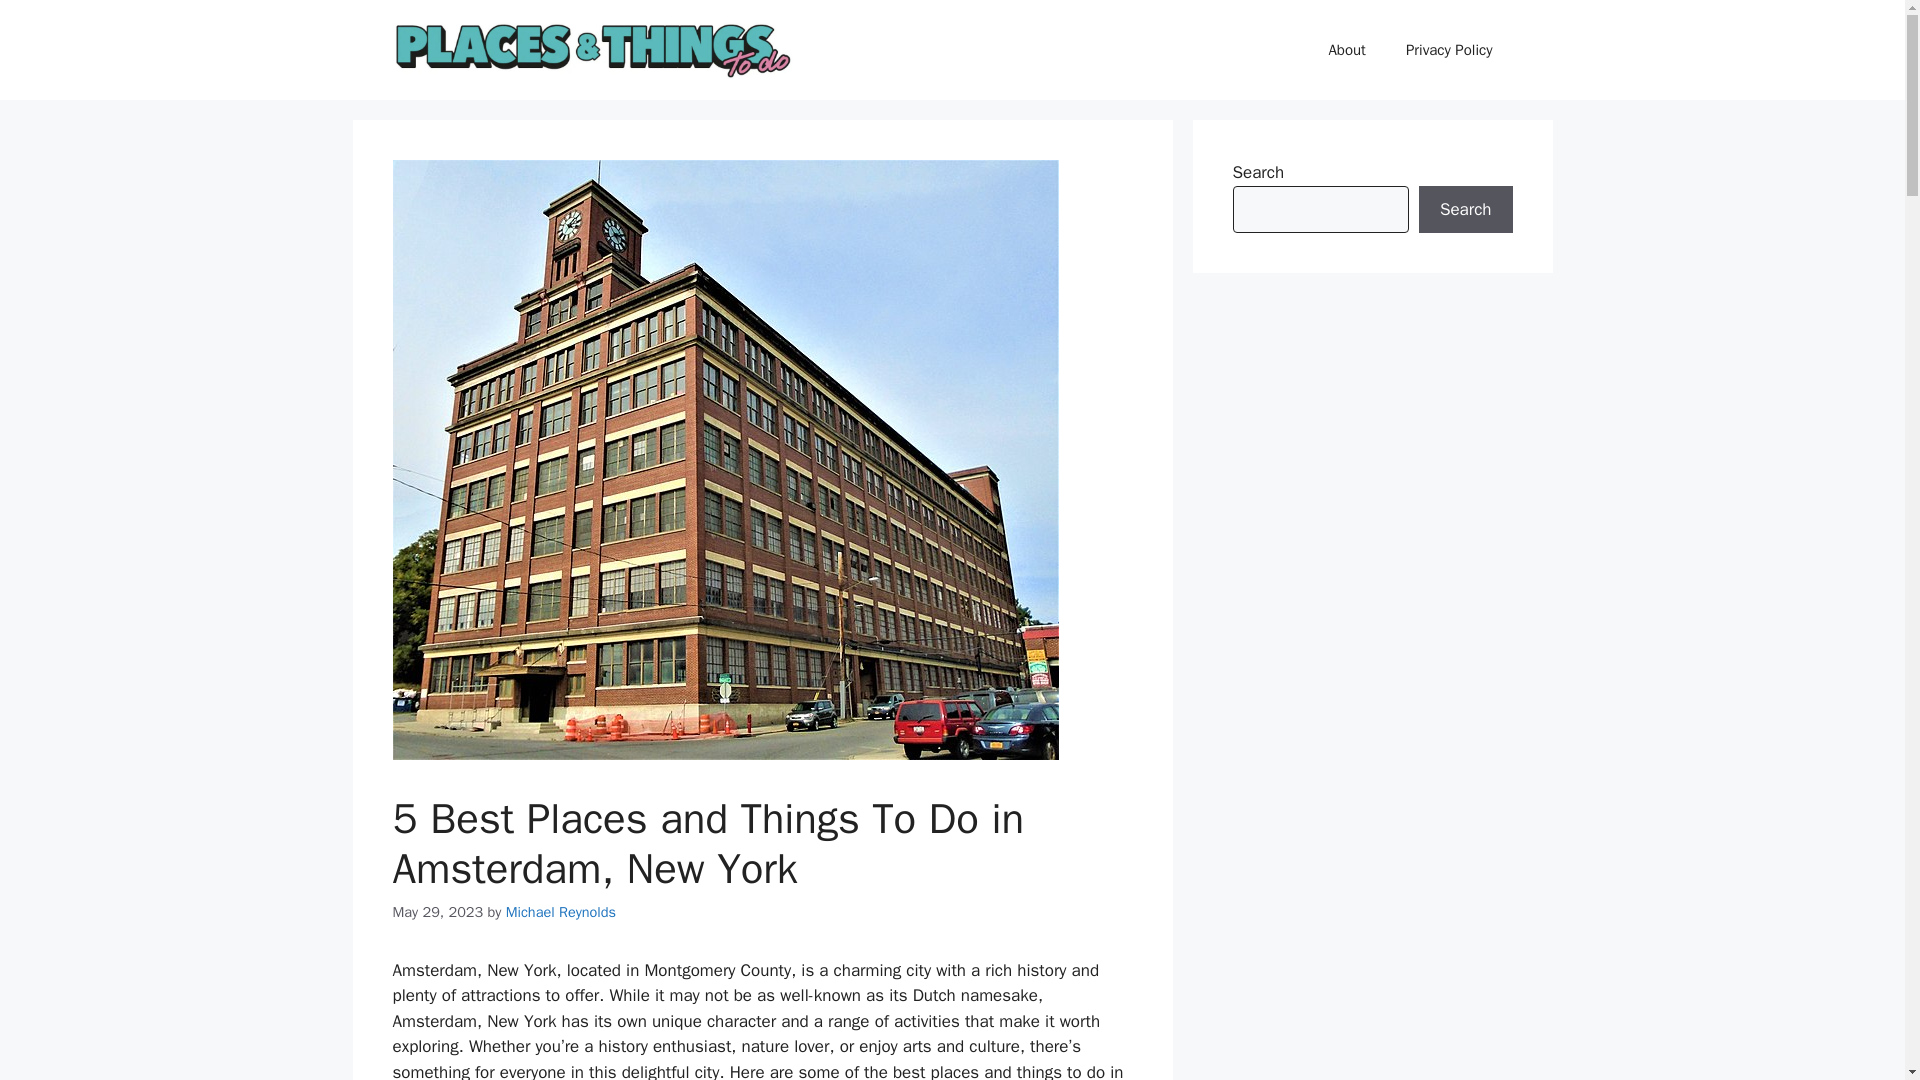 The width and height of the screenshot is (1920, 1080). Describe the element at coordinates (1449, 50) in the screenshot. I see `Privacy Policy` at that location.